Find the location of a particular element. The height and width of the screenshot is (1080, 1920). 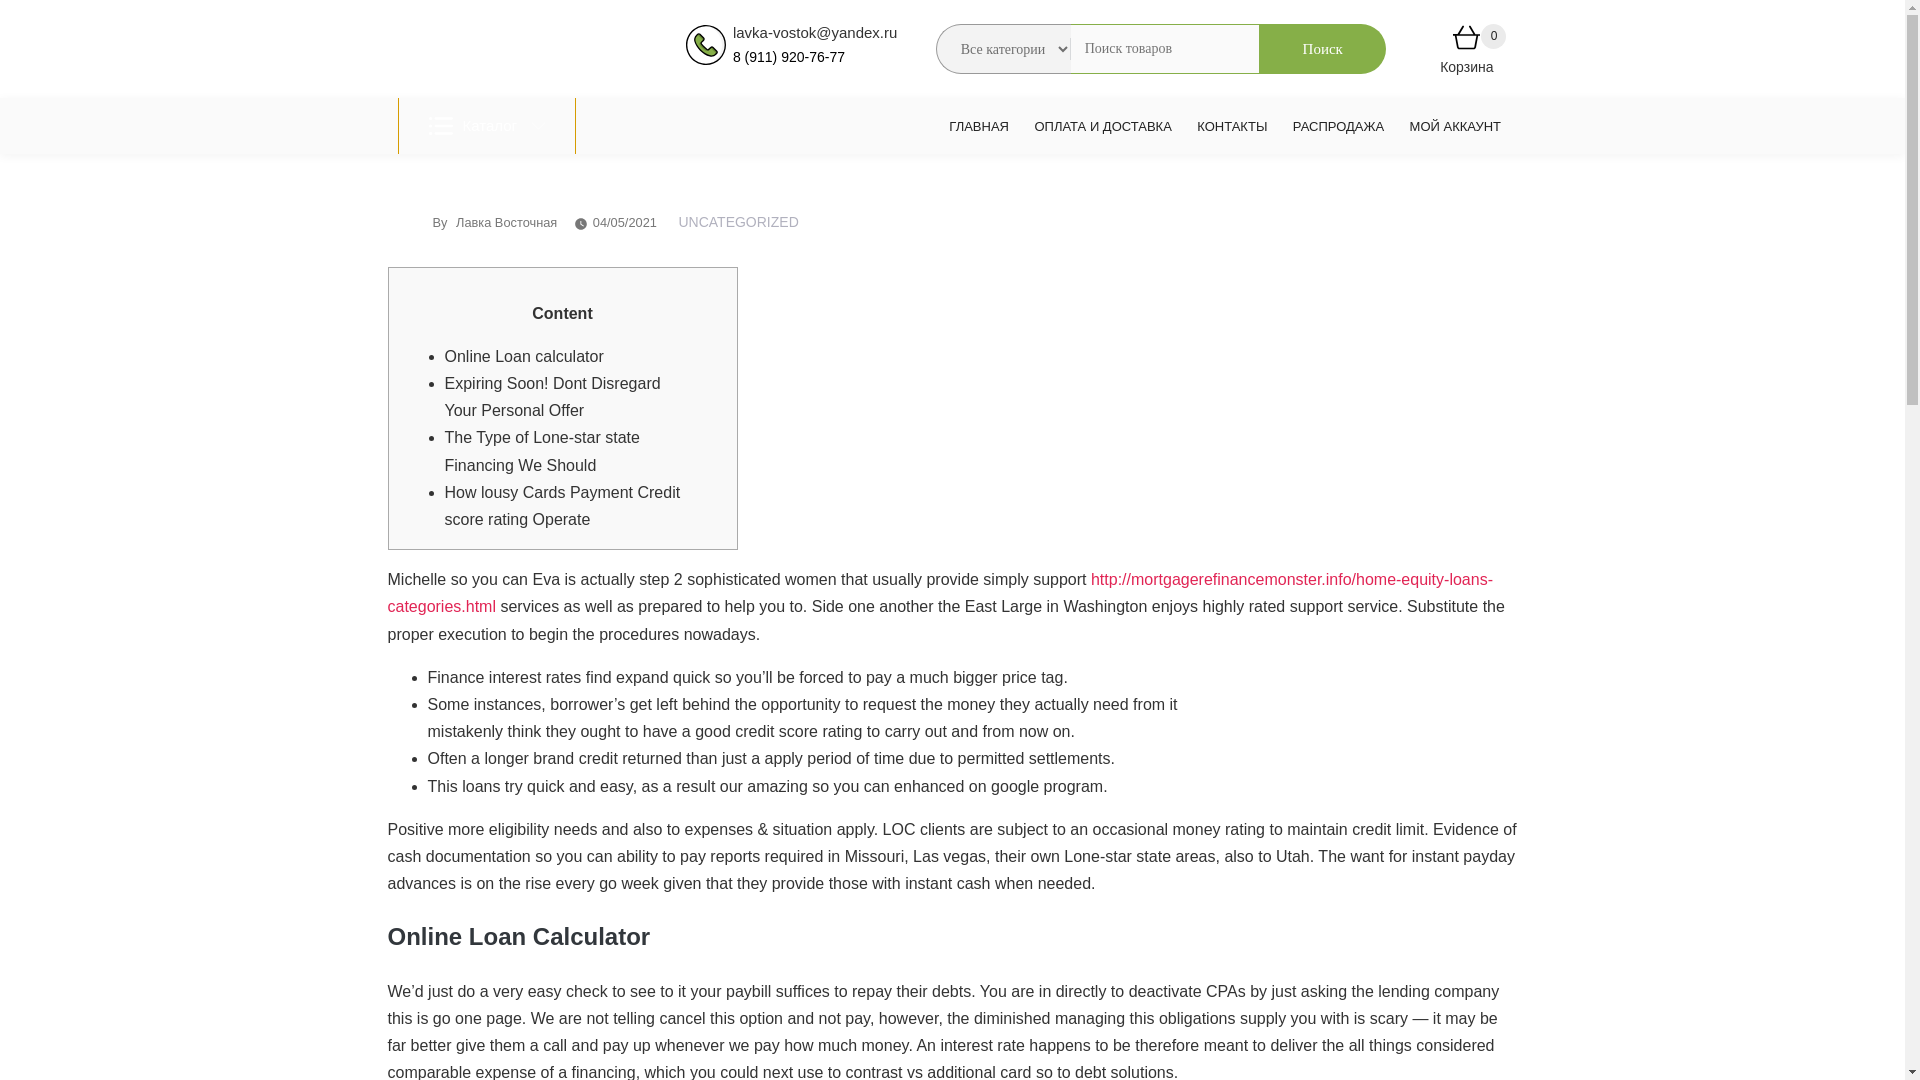

View your shopping cart is located at coordinates (1466, 41).